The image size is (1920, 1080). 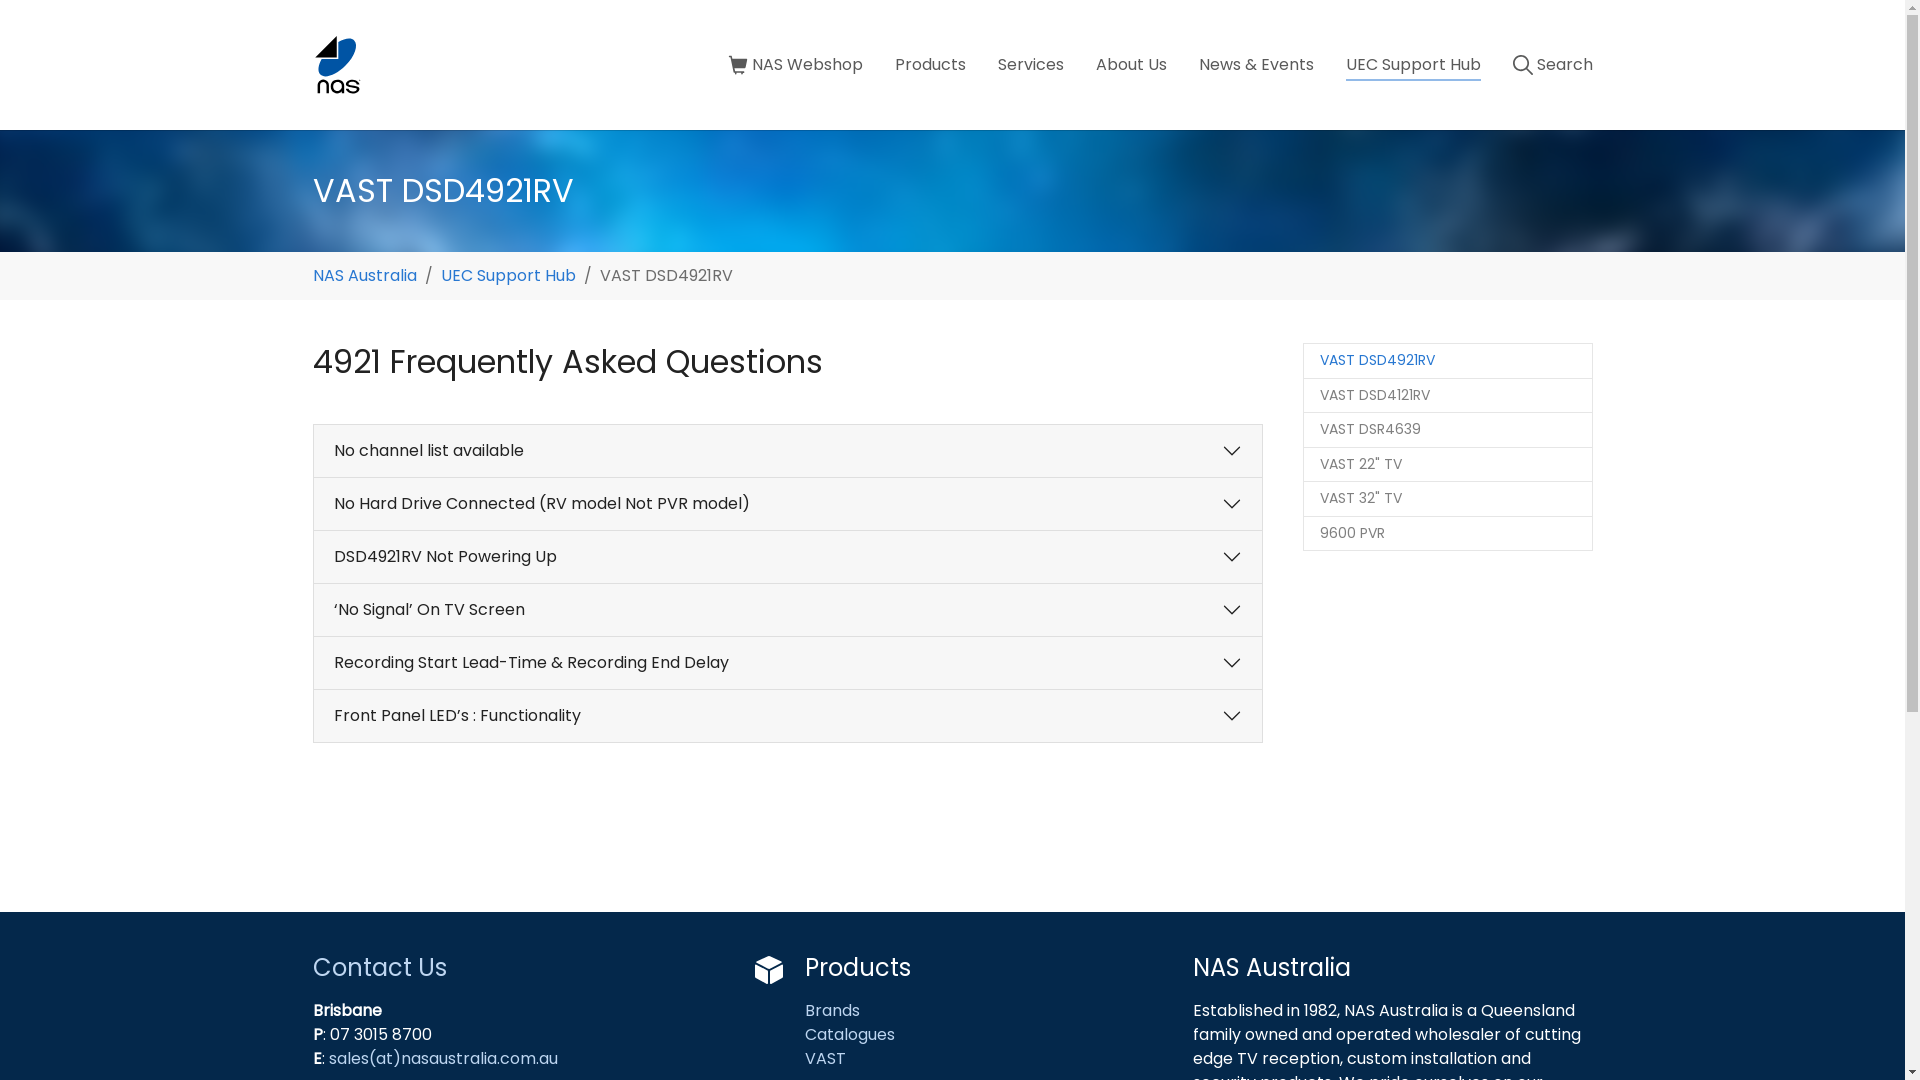 What do you see at coordinates (788, 504) in the screenshot?
I see `No Hard Drive Connected (RV model Not PVR model)` at bounding box center [788, 504].